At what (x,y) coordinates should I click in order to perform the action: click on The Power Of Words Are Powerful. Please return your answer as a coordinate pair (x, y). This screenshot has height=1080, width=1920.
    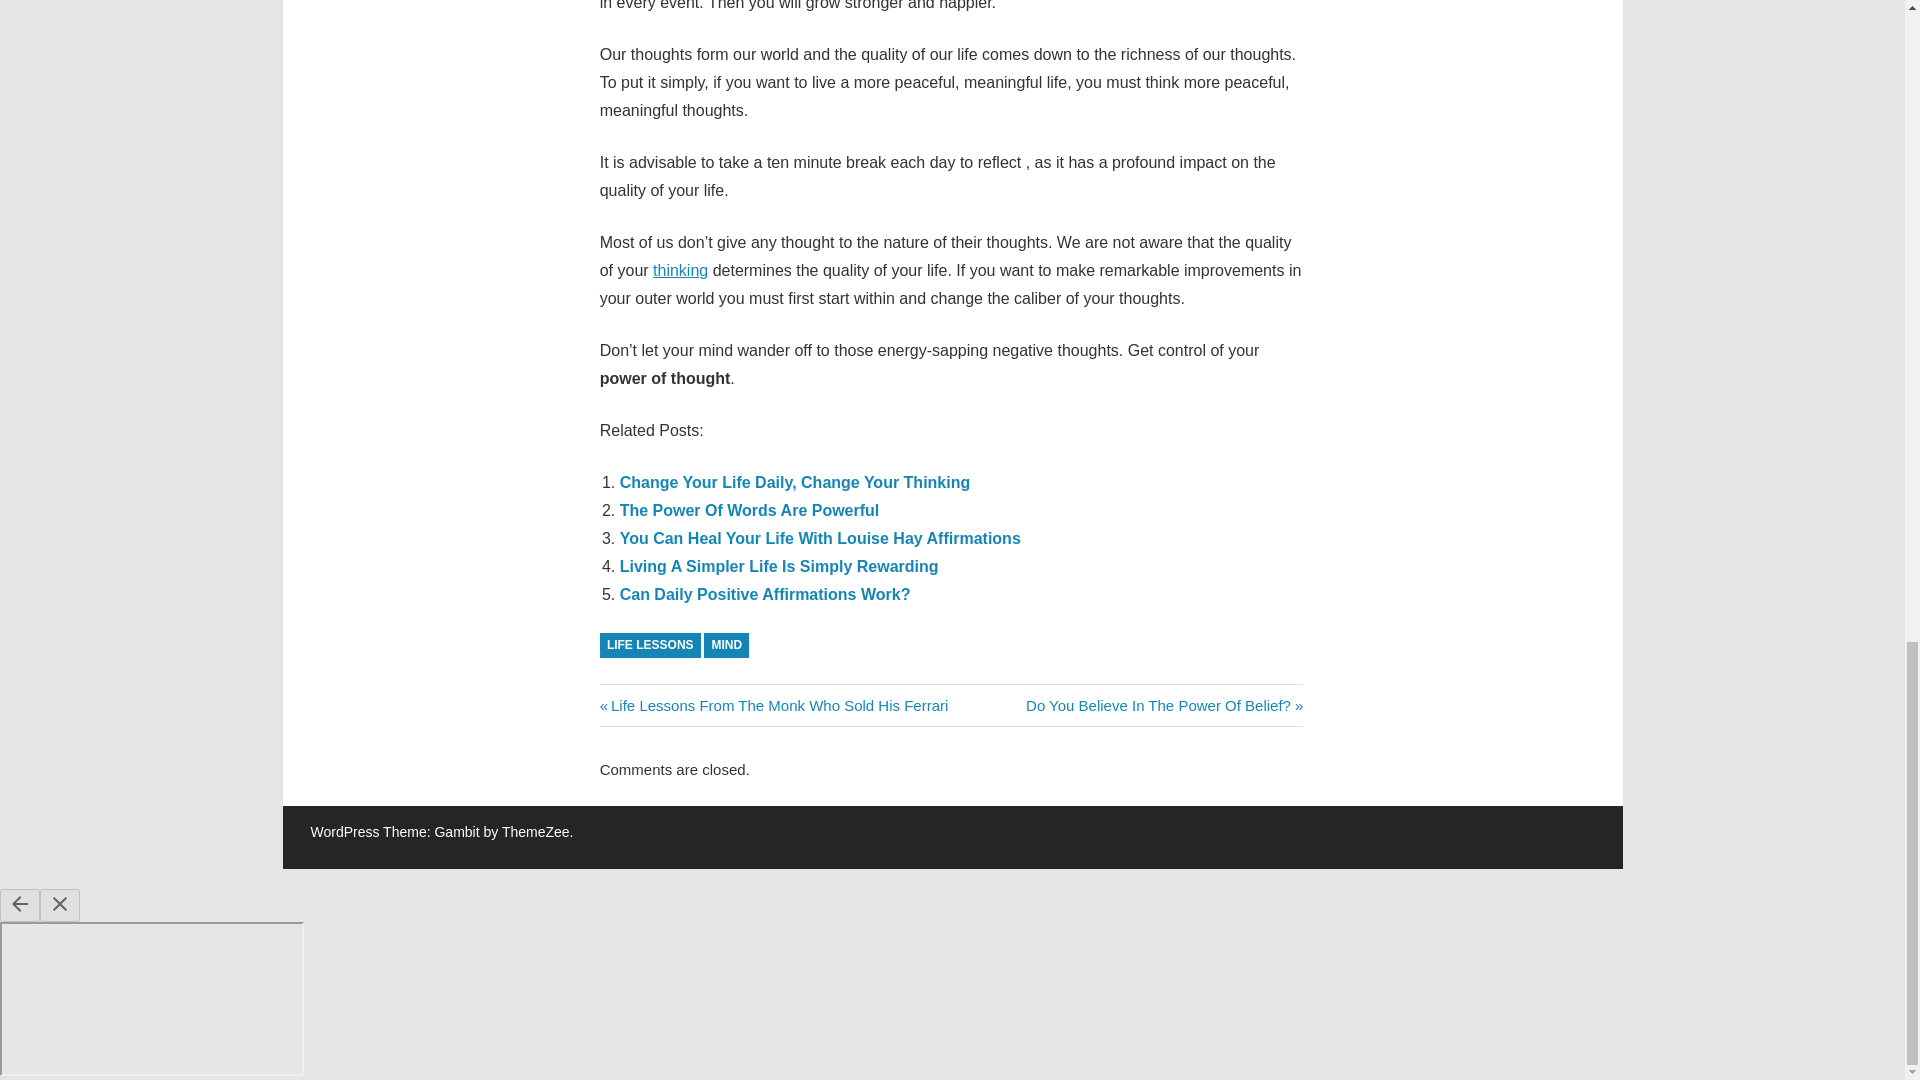
    Looking at the image, I should click on (1164, 704).